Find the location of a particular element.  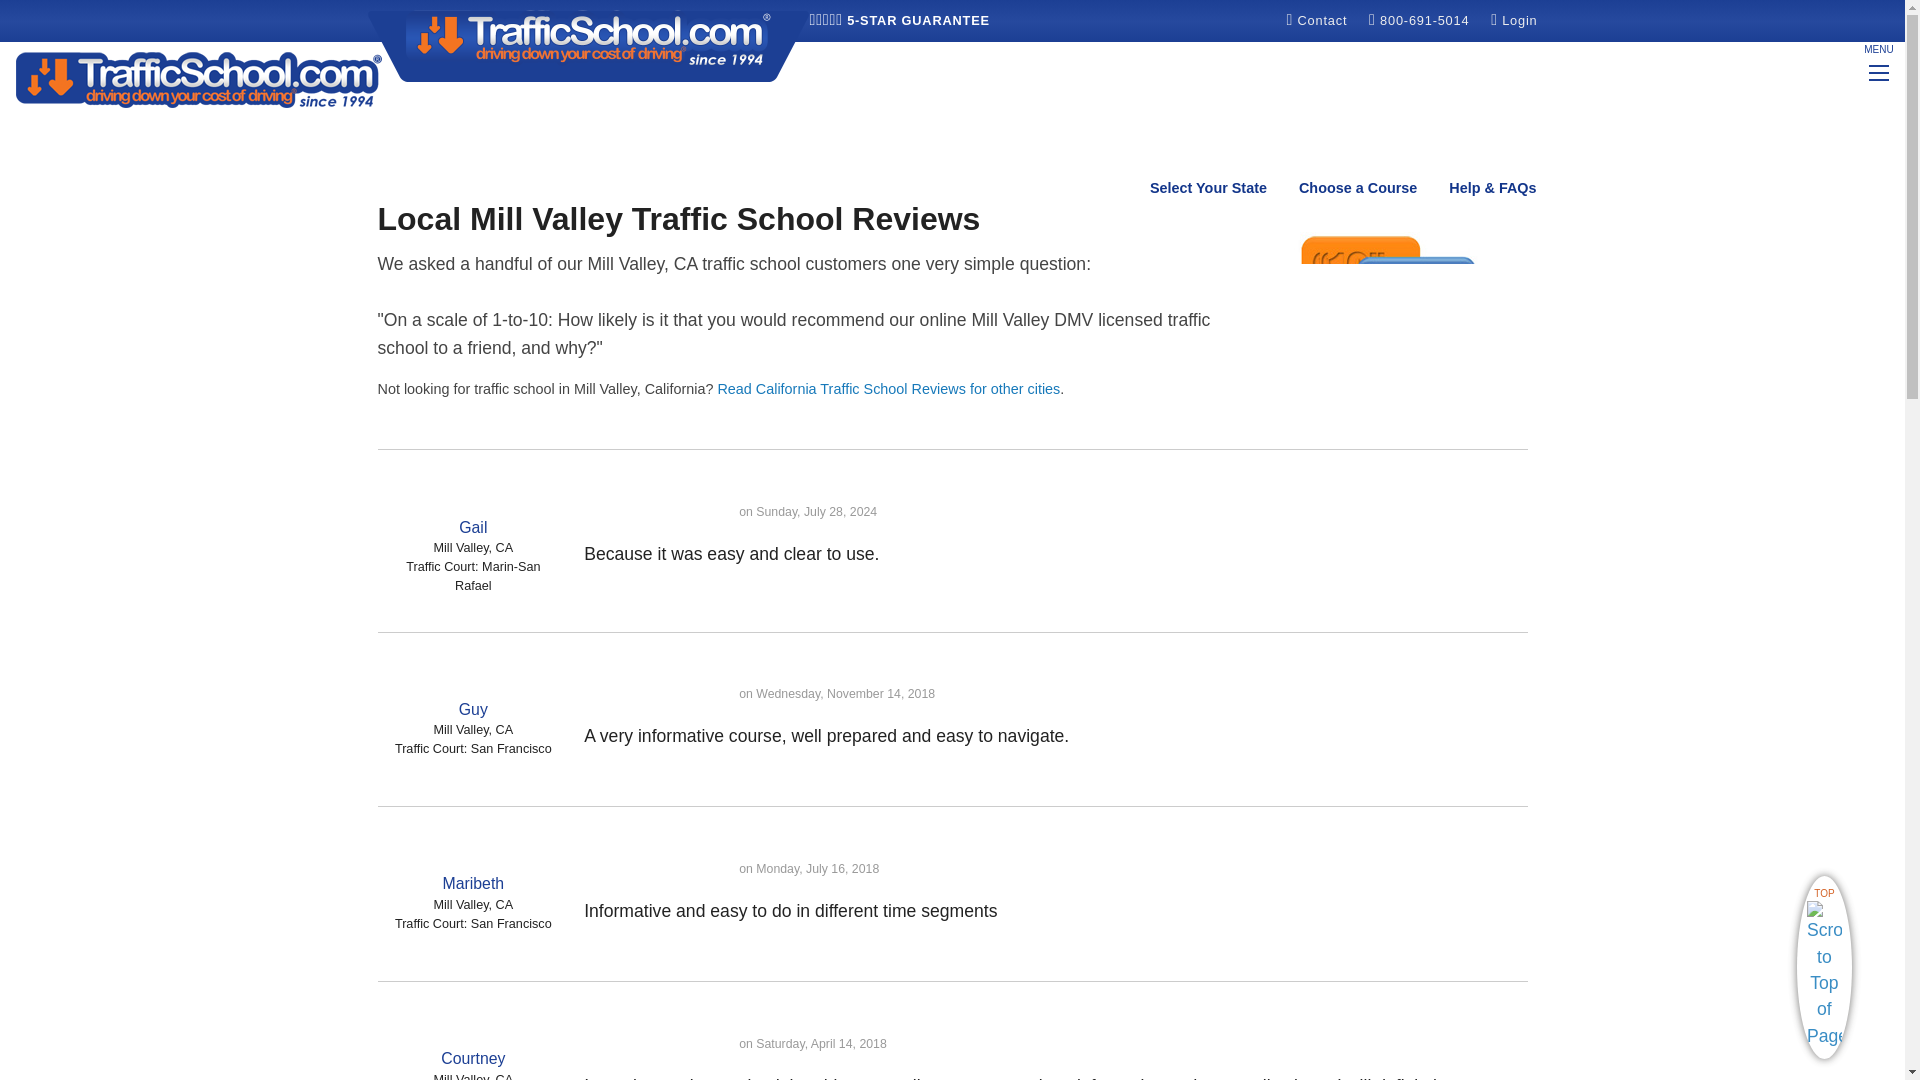

800-691-5014 is located at coordinates (1421, 20).